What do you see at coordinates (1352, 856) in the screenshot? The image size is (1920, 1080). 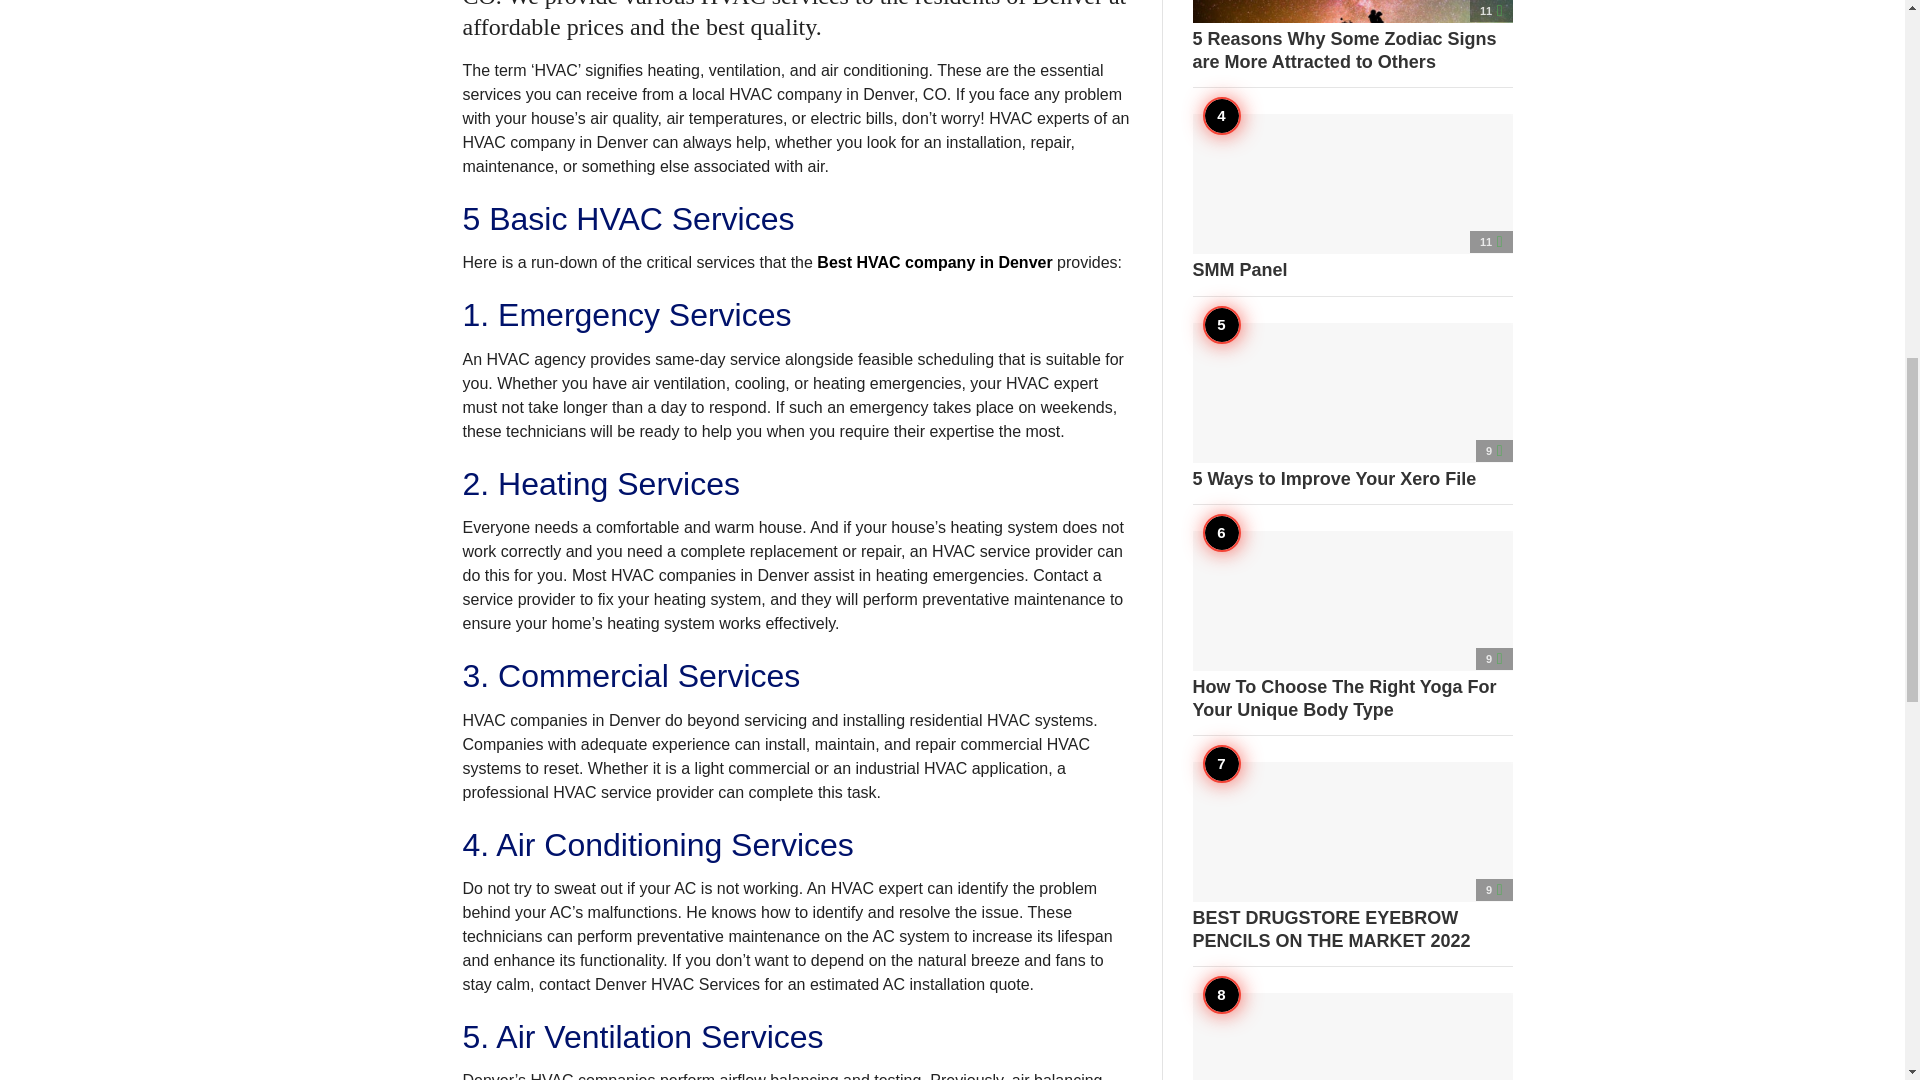 I see `BEST DRUGSTORE EYEBROW PENCILS ON THE MARKET 2022` at bounding box center [1352, 856].